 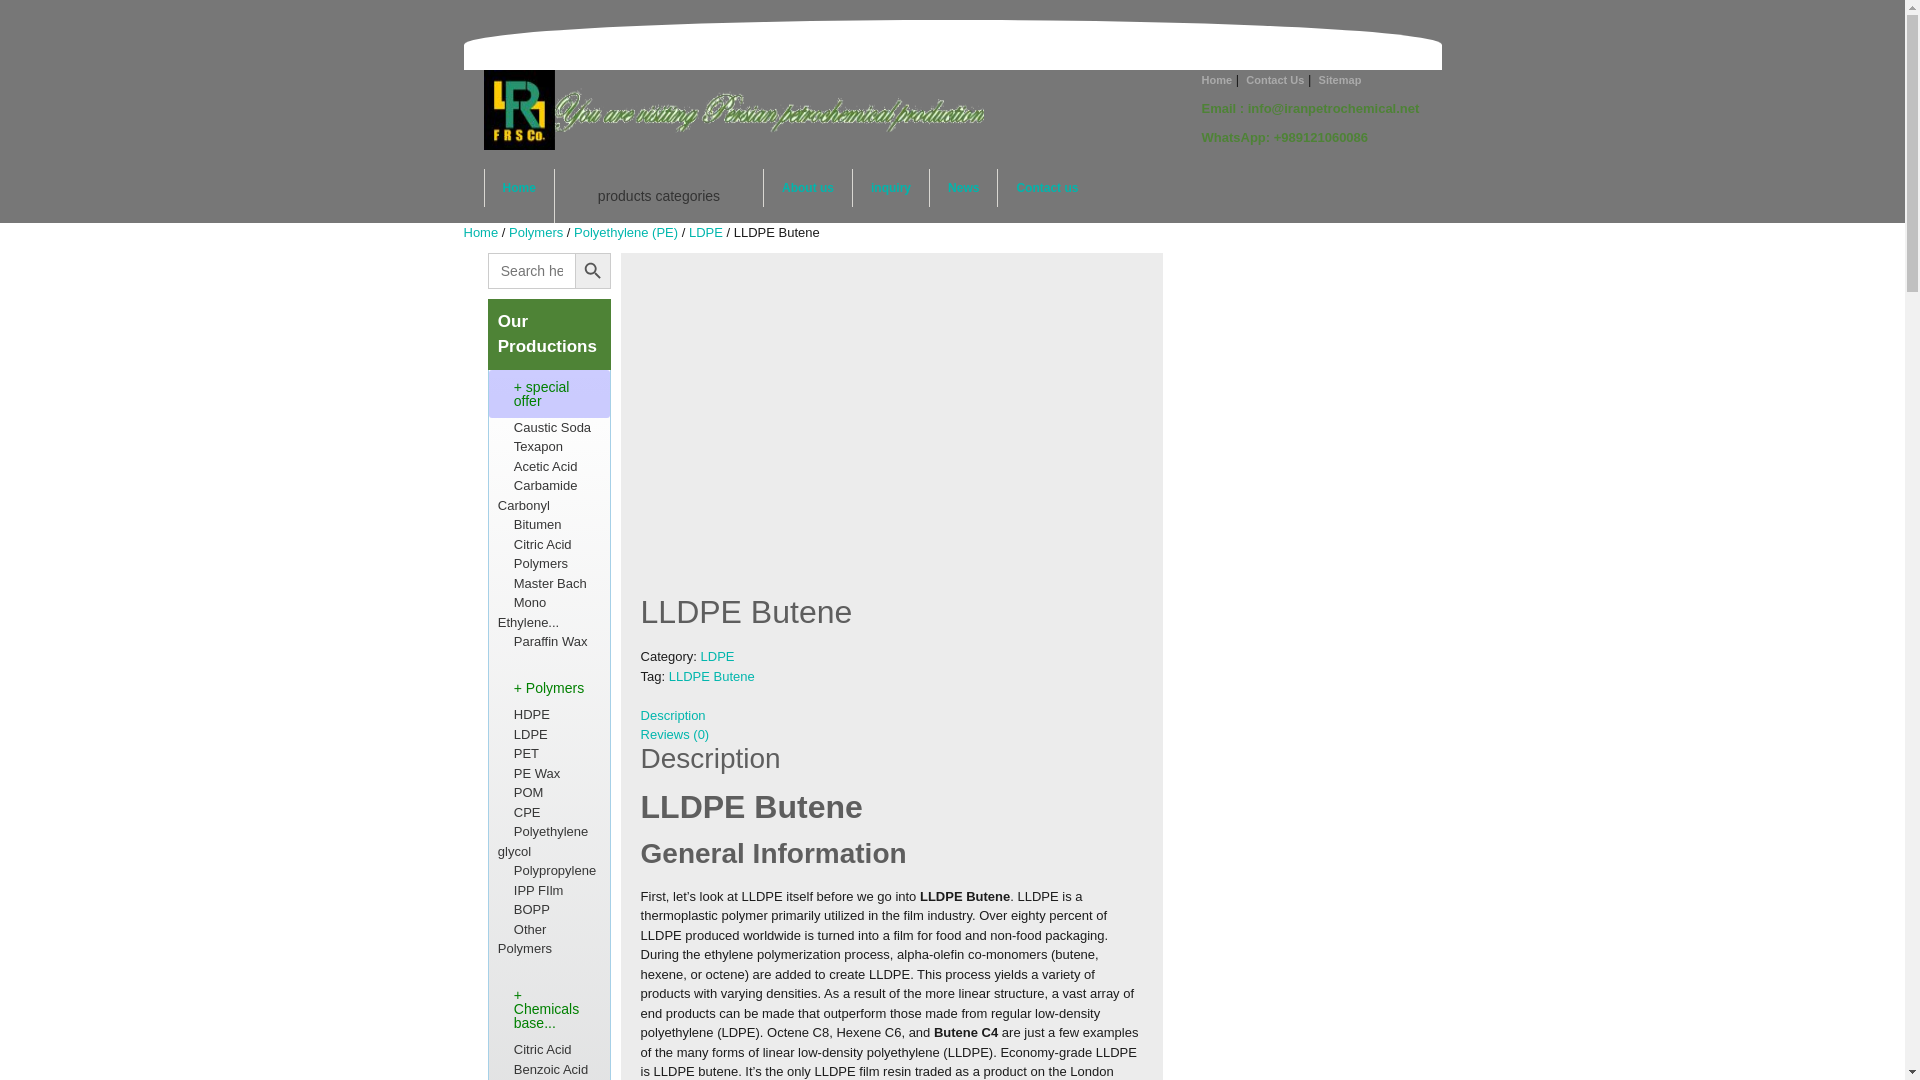 I want to click on LDPE, so click(x=706, y=232).